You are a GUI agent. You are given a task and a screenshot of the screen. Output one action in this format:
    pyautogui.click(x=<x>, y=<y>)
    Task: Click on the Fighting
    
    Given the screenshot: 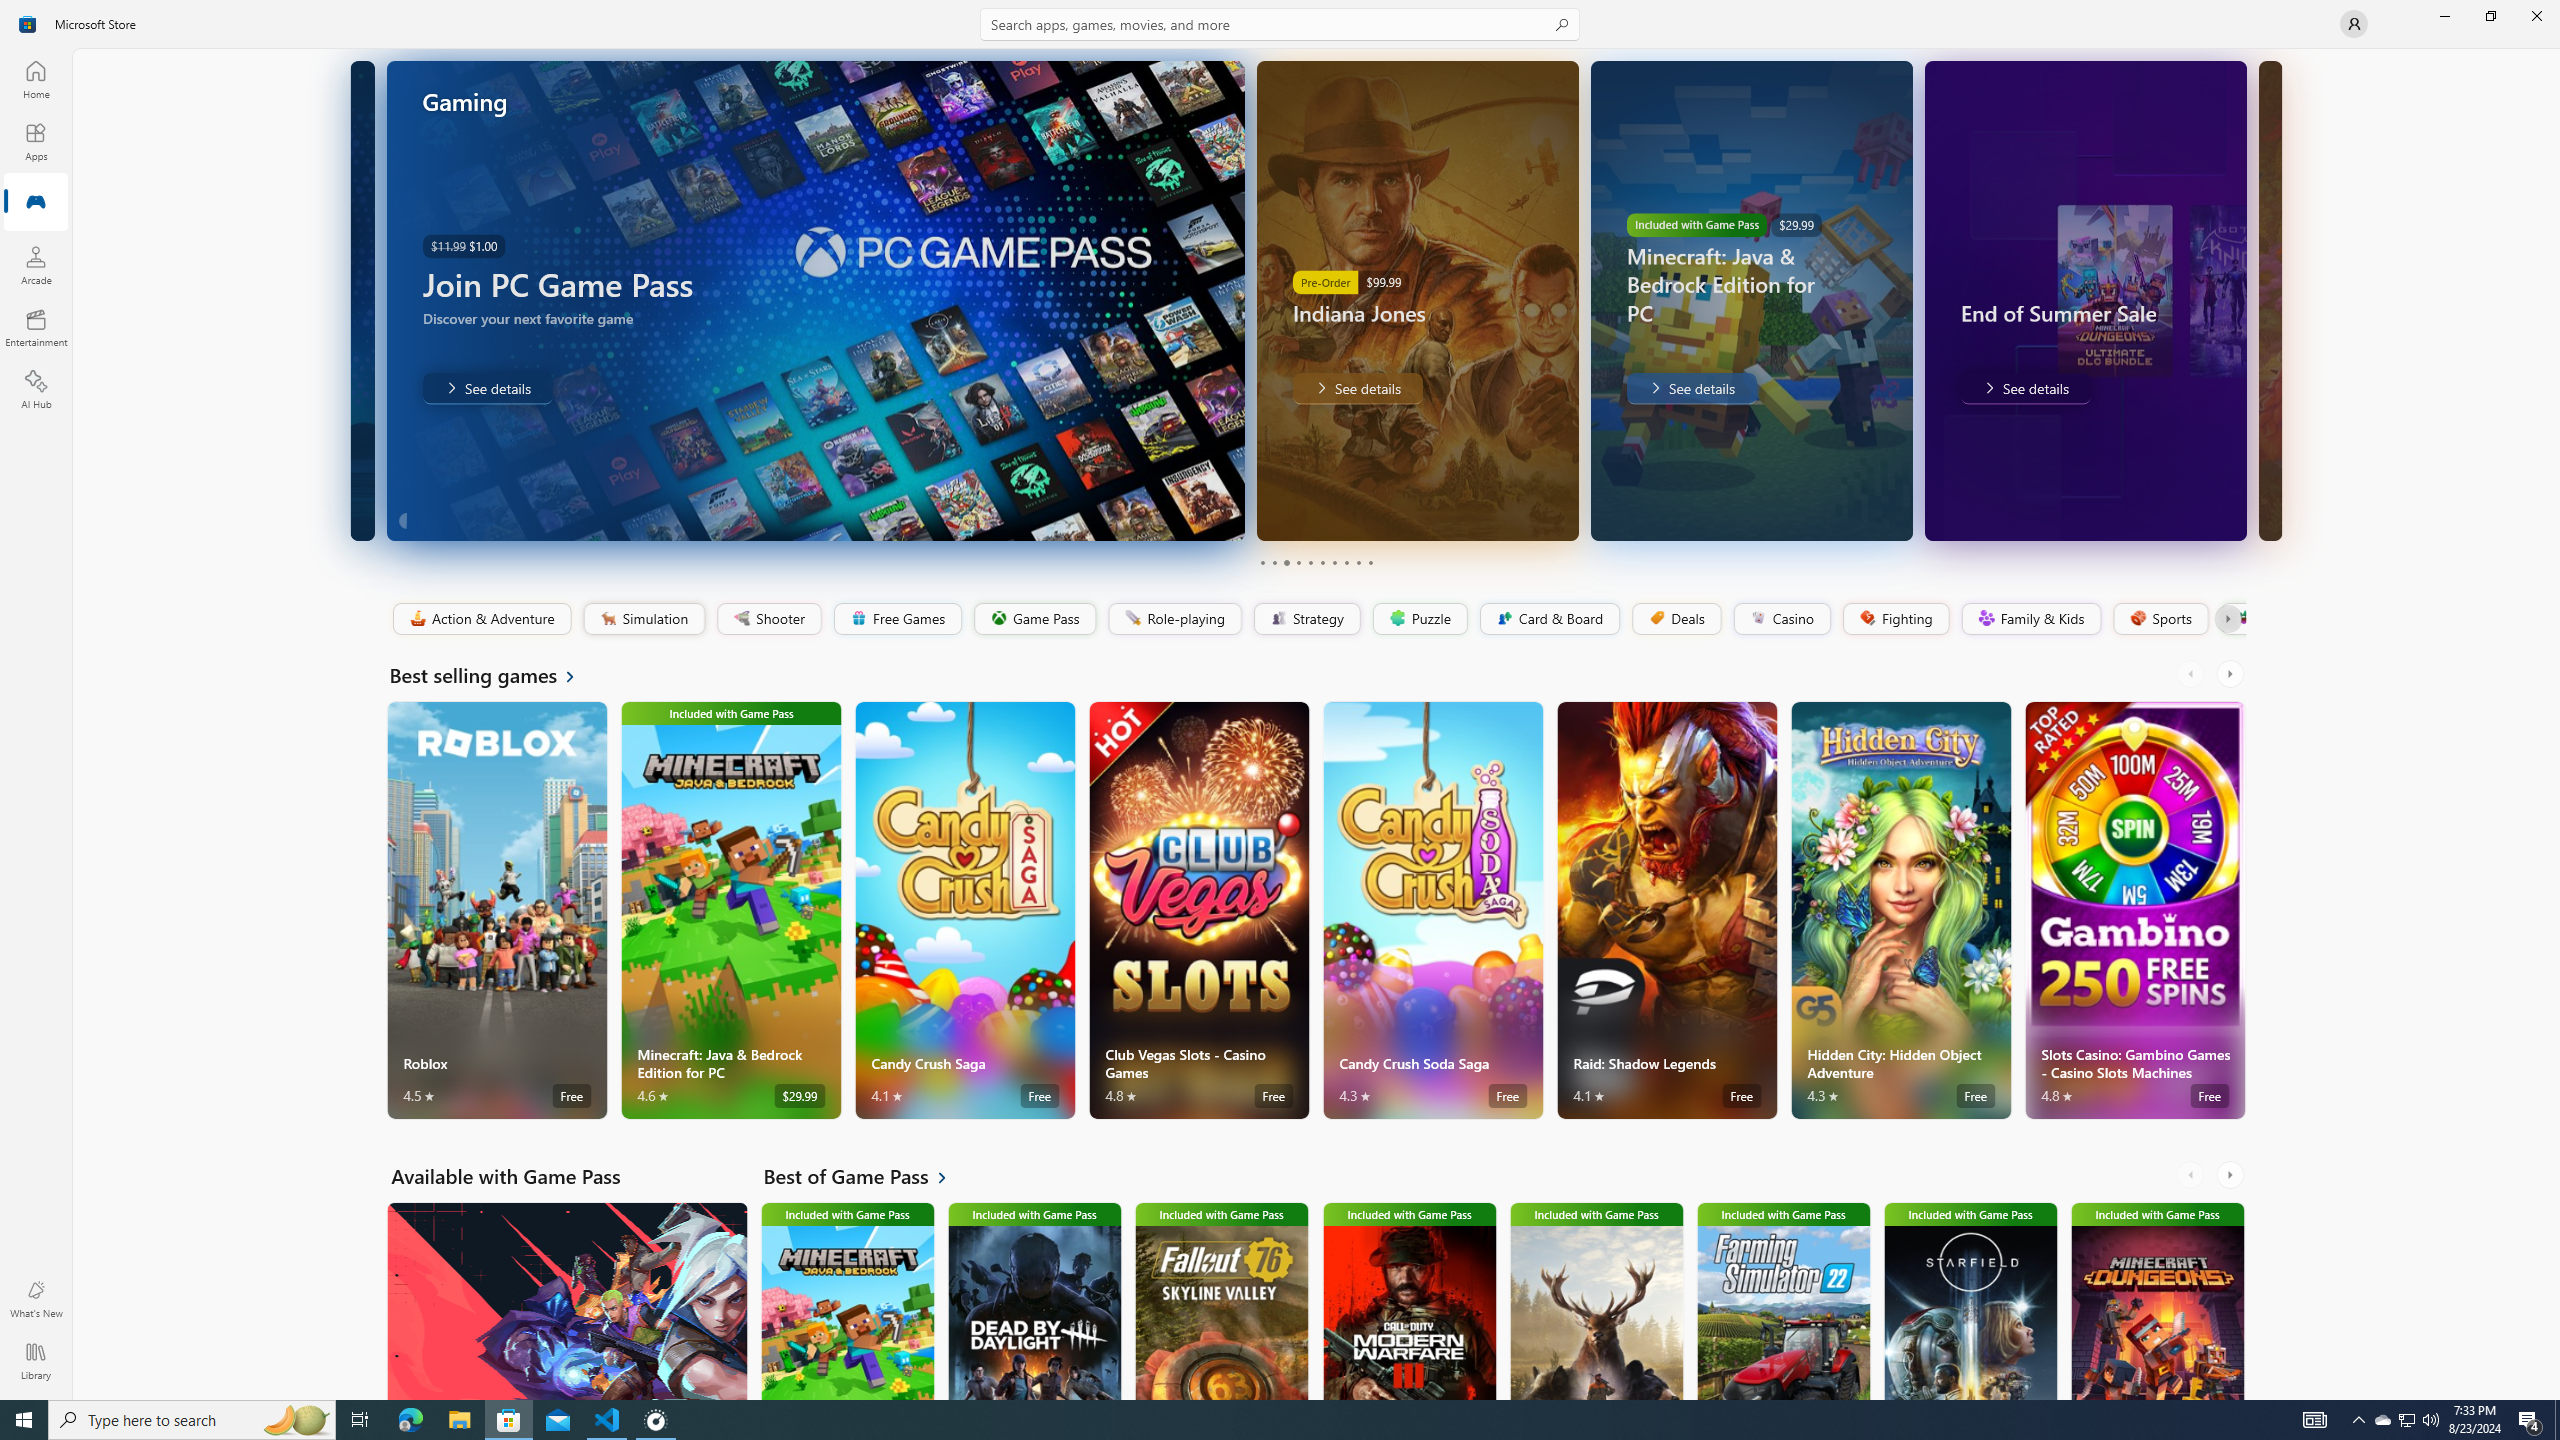 What is the action you would take?
    pyautogui.click(x=1896, y=619)
    